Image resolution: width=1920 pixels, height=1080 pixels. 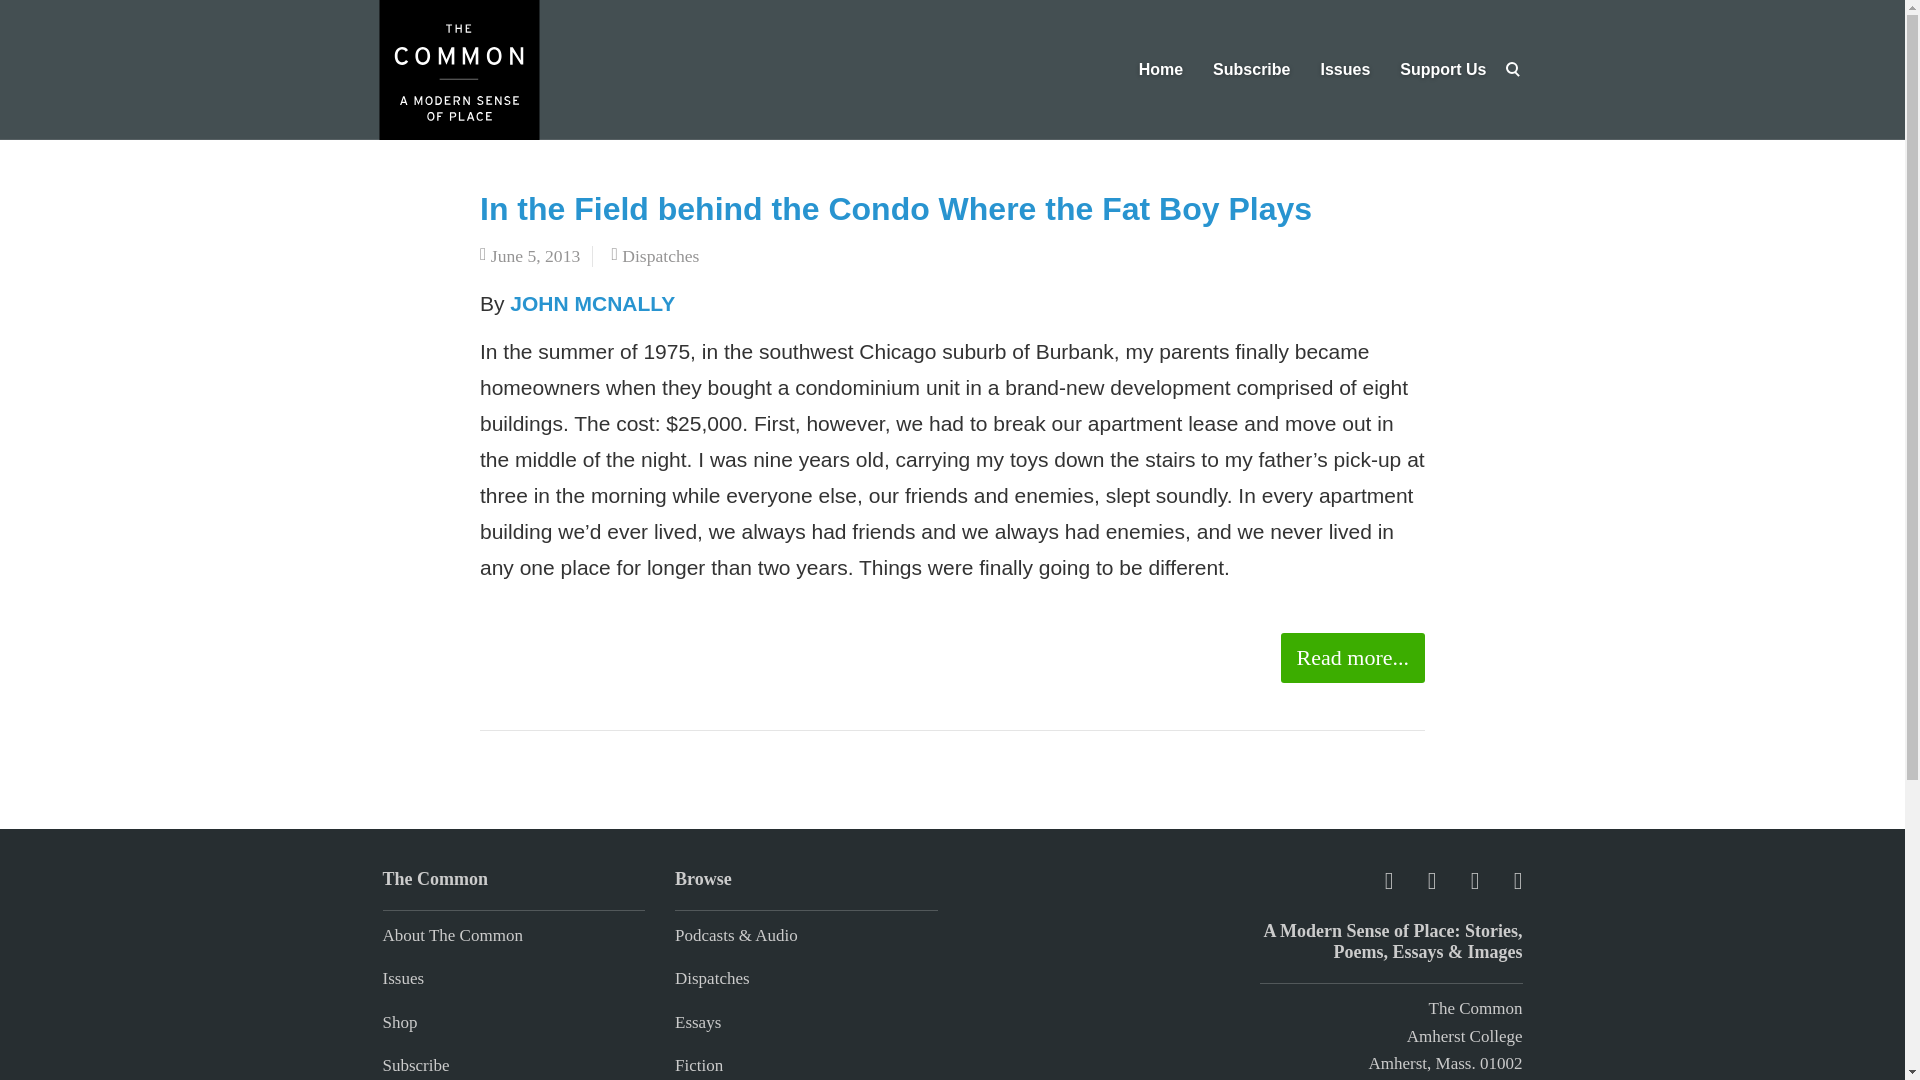 What do you see at coordinates (403, 978) in the screenshot?
I see `Issues` at bounding box center [403, 978].